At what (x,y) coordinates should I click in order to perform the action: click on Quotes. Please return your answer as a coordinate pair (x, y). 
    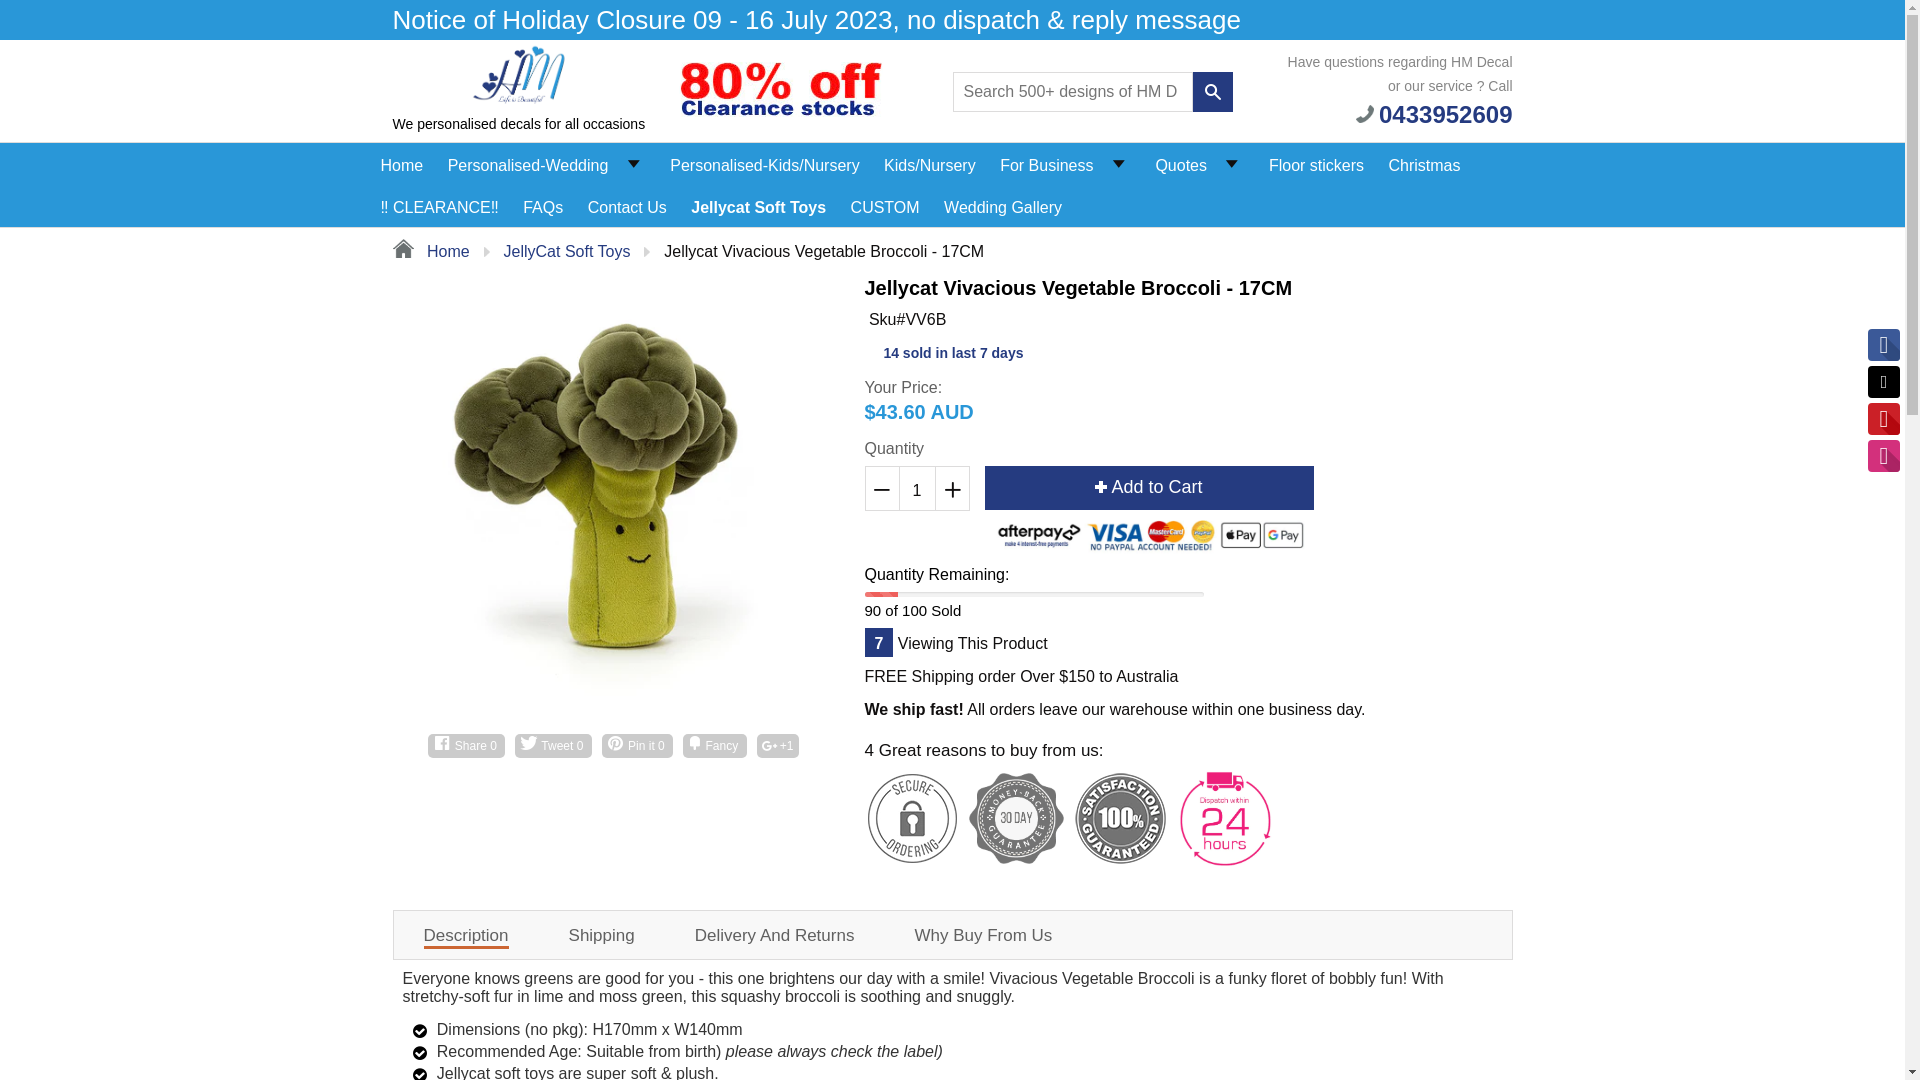
    Looking at the image, I should click on (1181, 161).